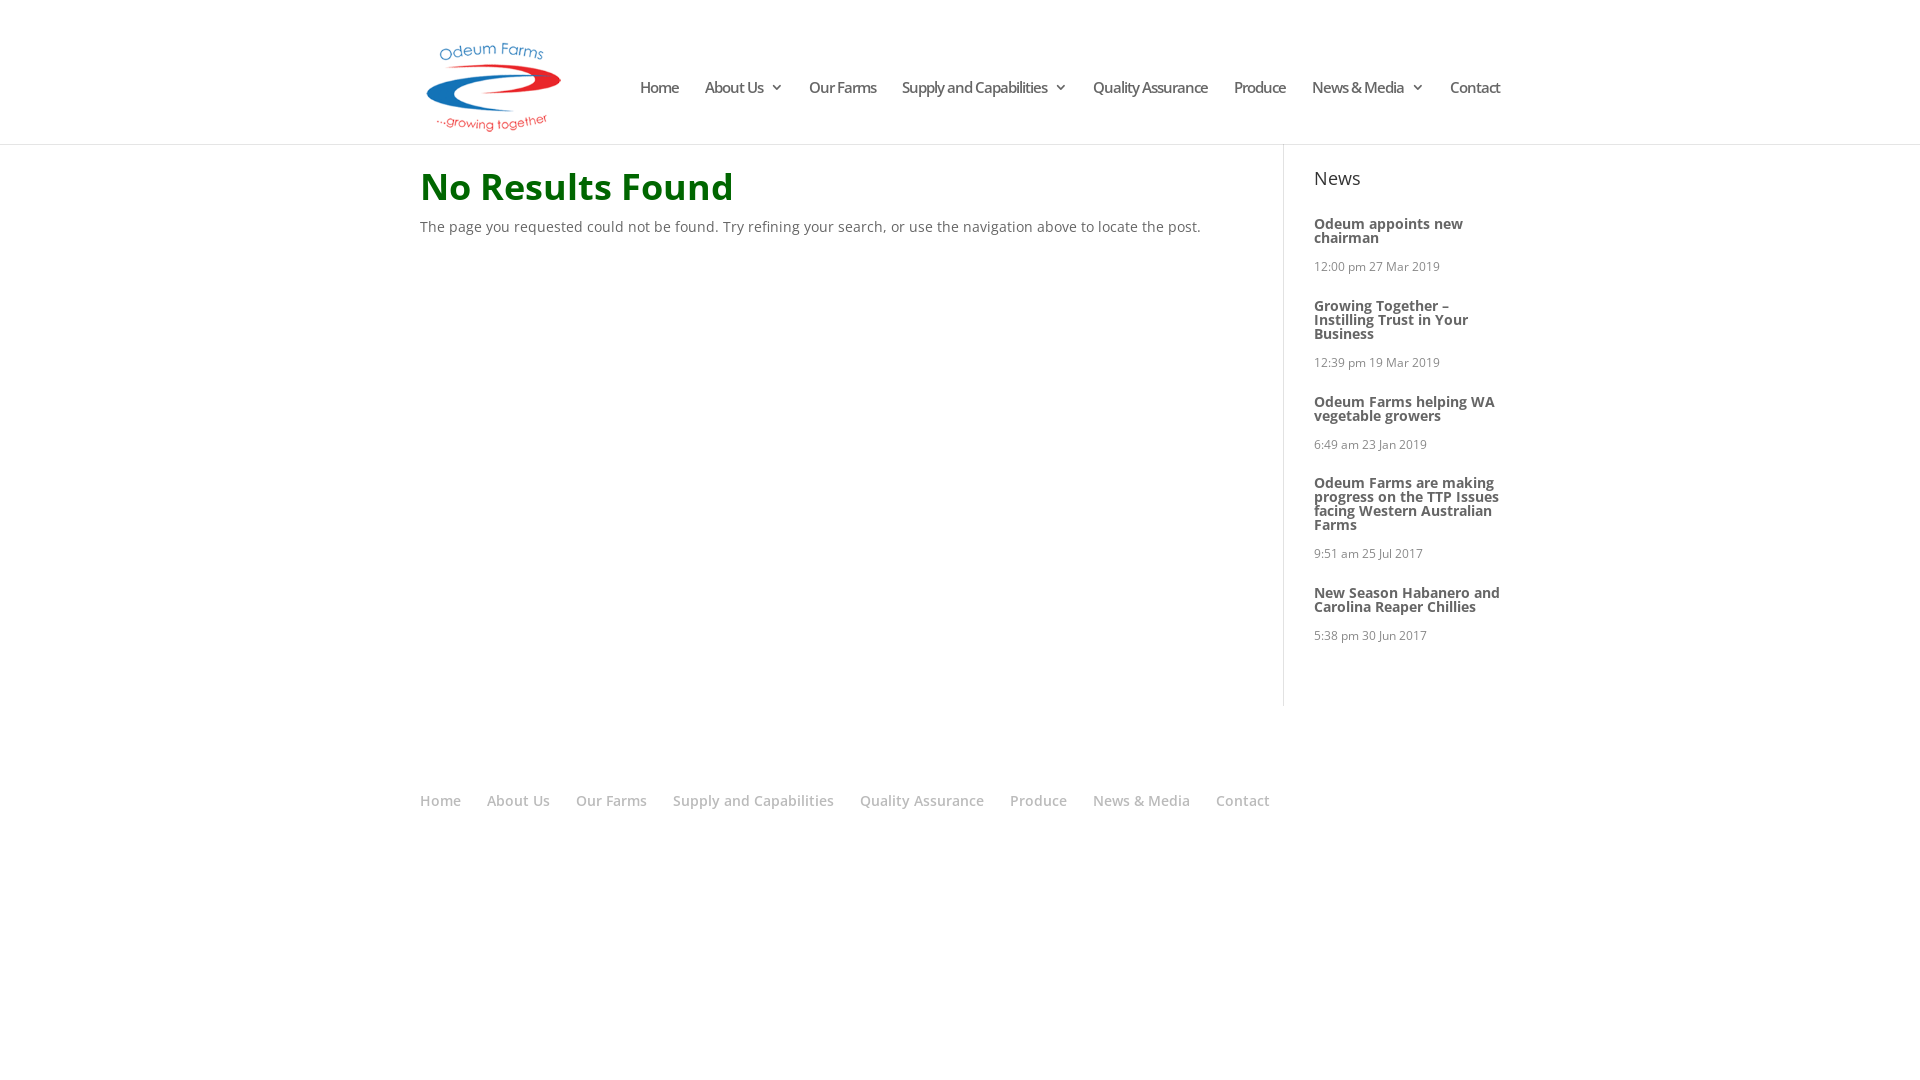 Image resolution: width=1920 pixels, height=1080 pixels. I want to click on Our Farms, so click(612, 800).